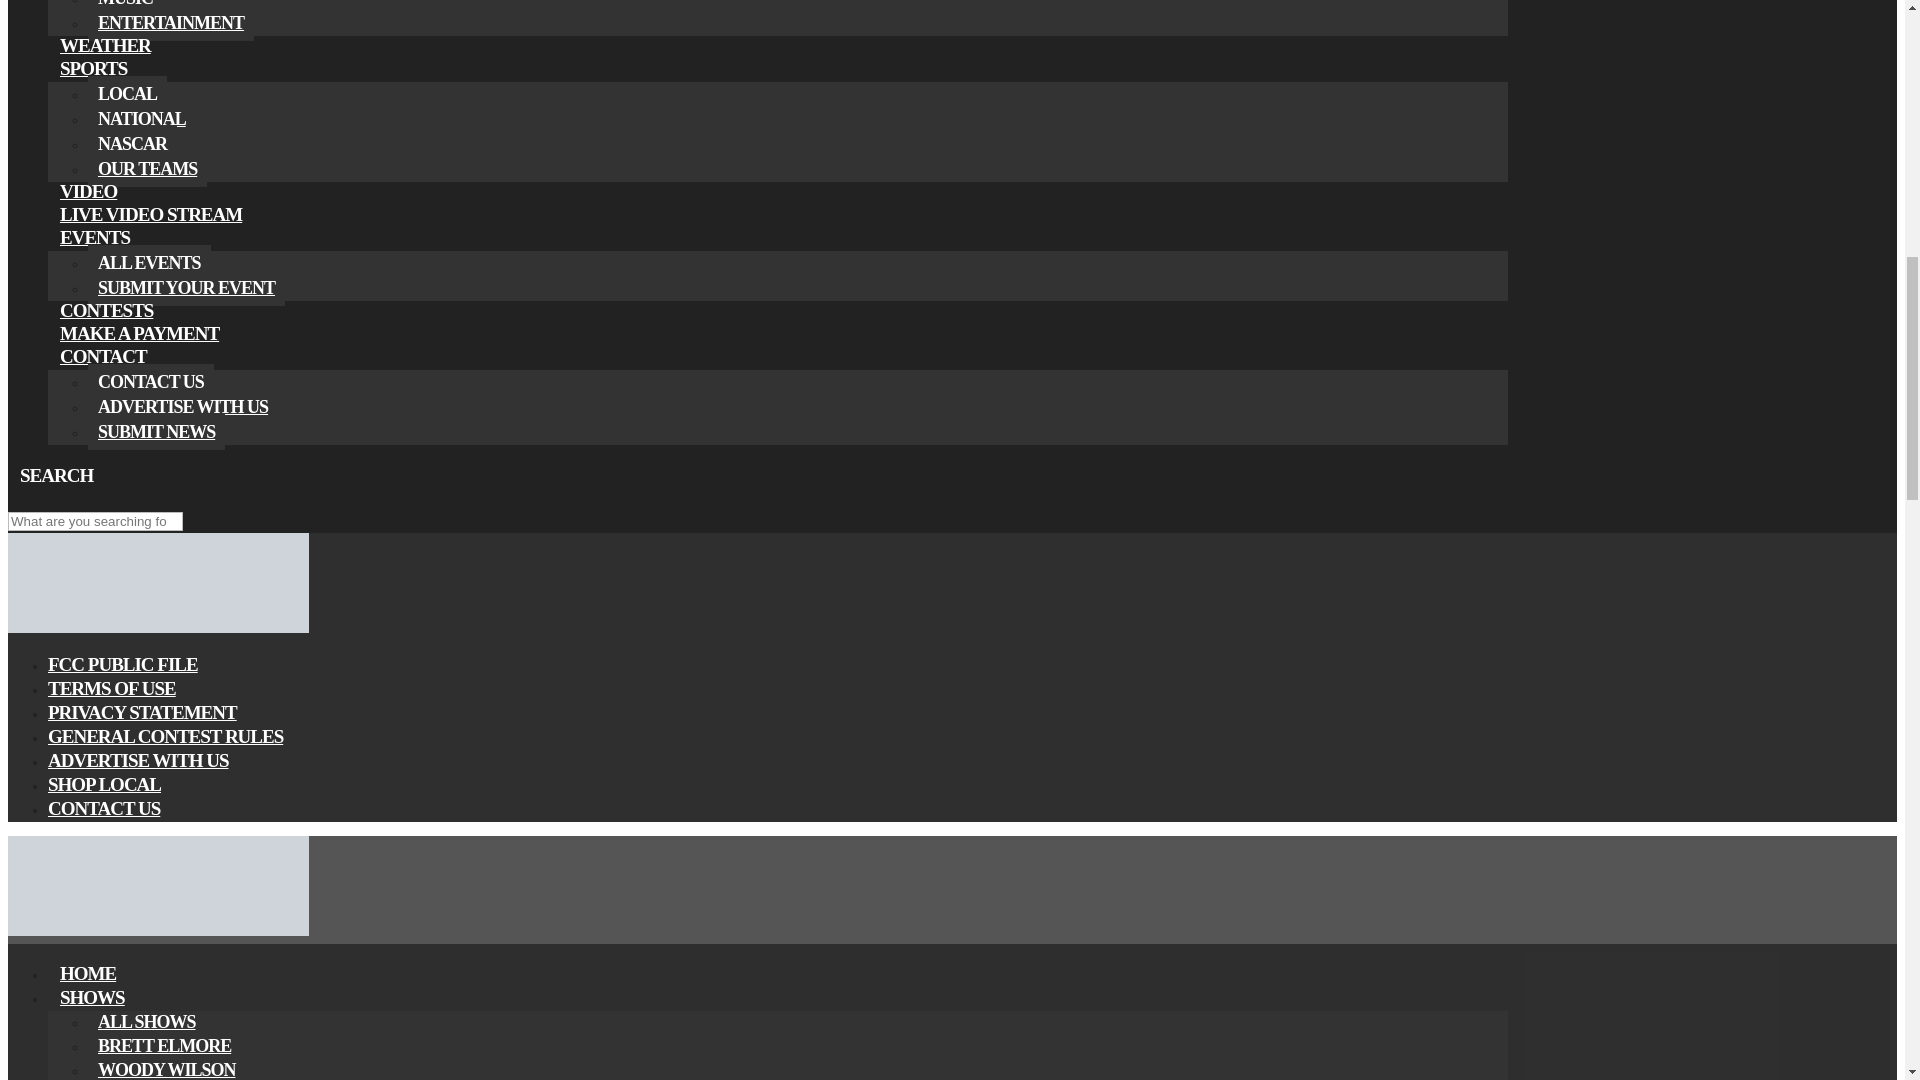 The width and height of the screenshot is (1920, 1080). What do you see at coordinates (94, 521) in the screenshot?
I see `Search for:` at bounding box center [94, 521].